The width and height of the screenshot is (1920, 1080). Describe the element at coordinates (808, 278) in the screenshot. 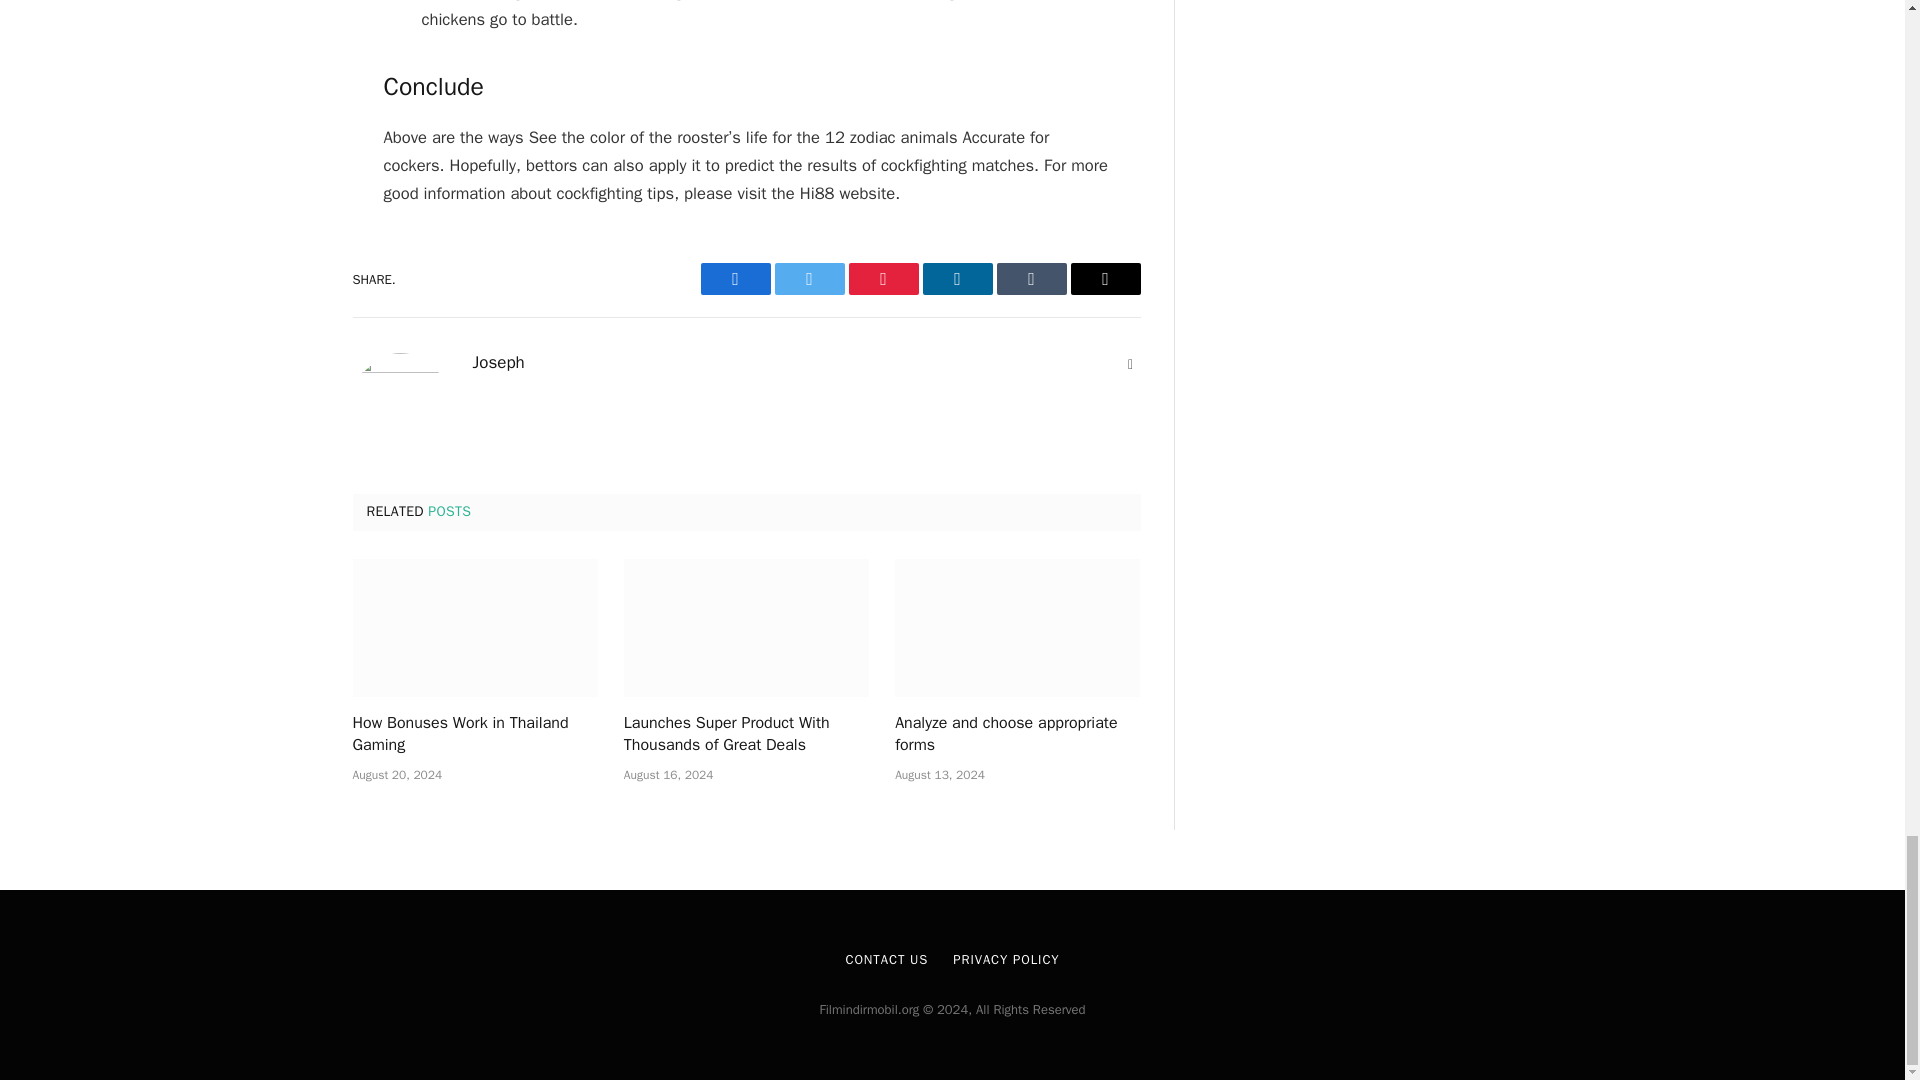

I see `Twitter` at that location.